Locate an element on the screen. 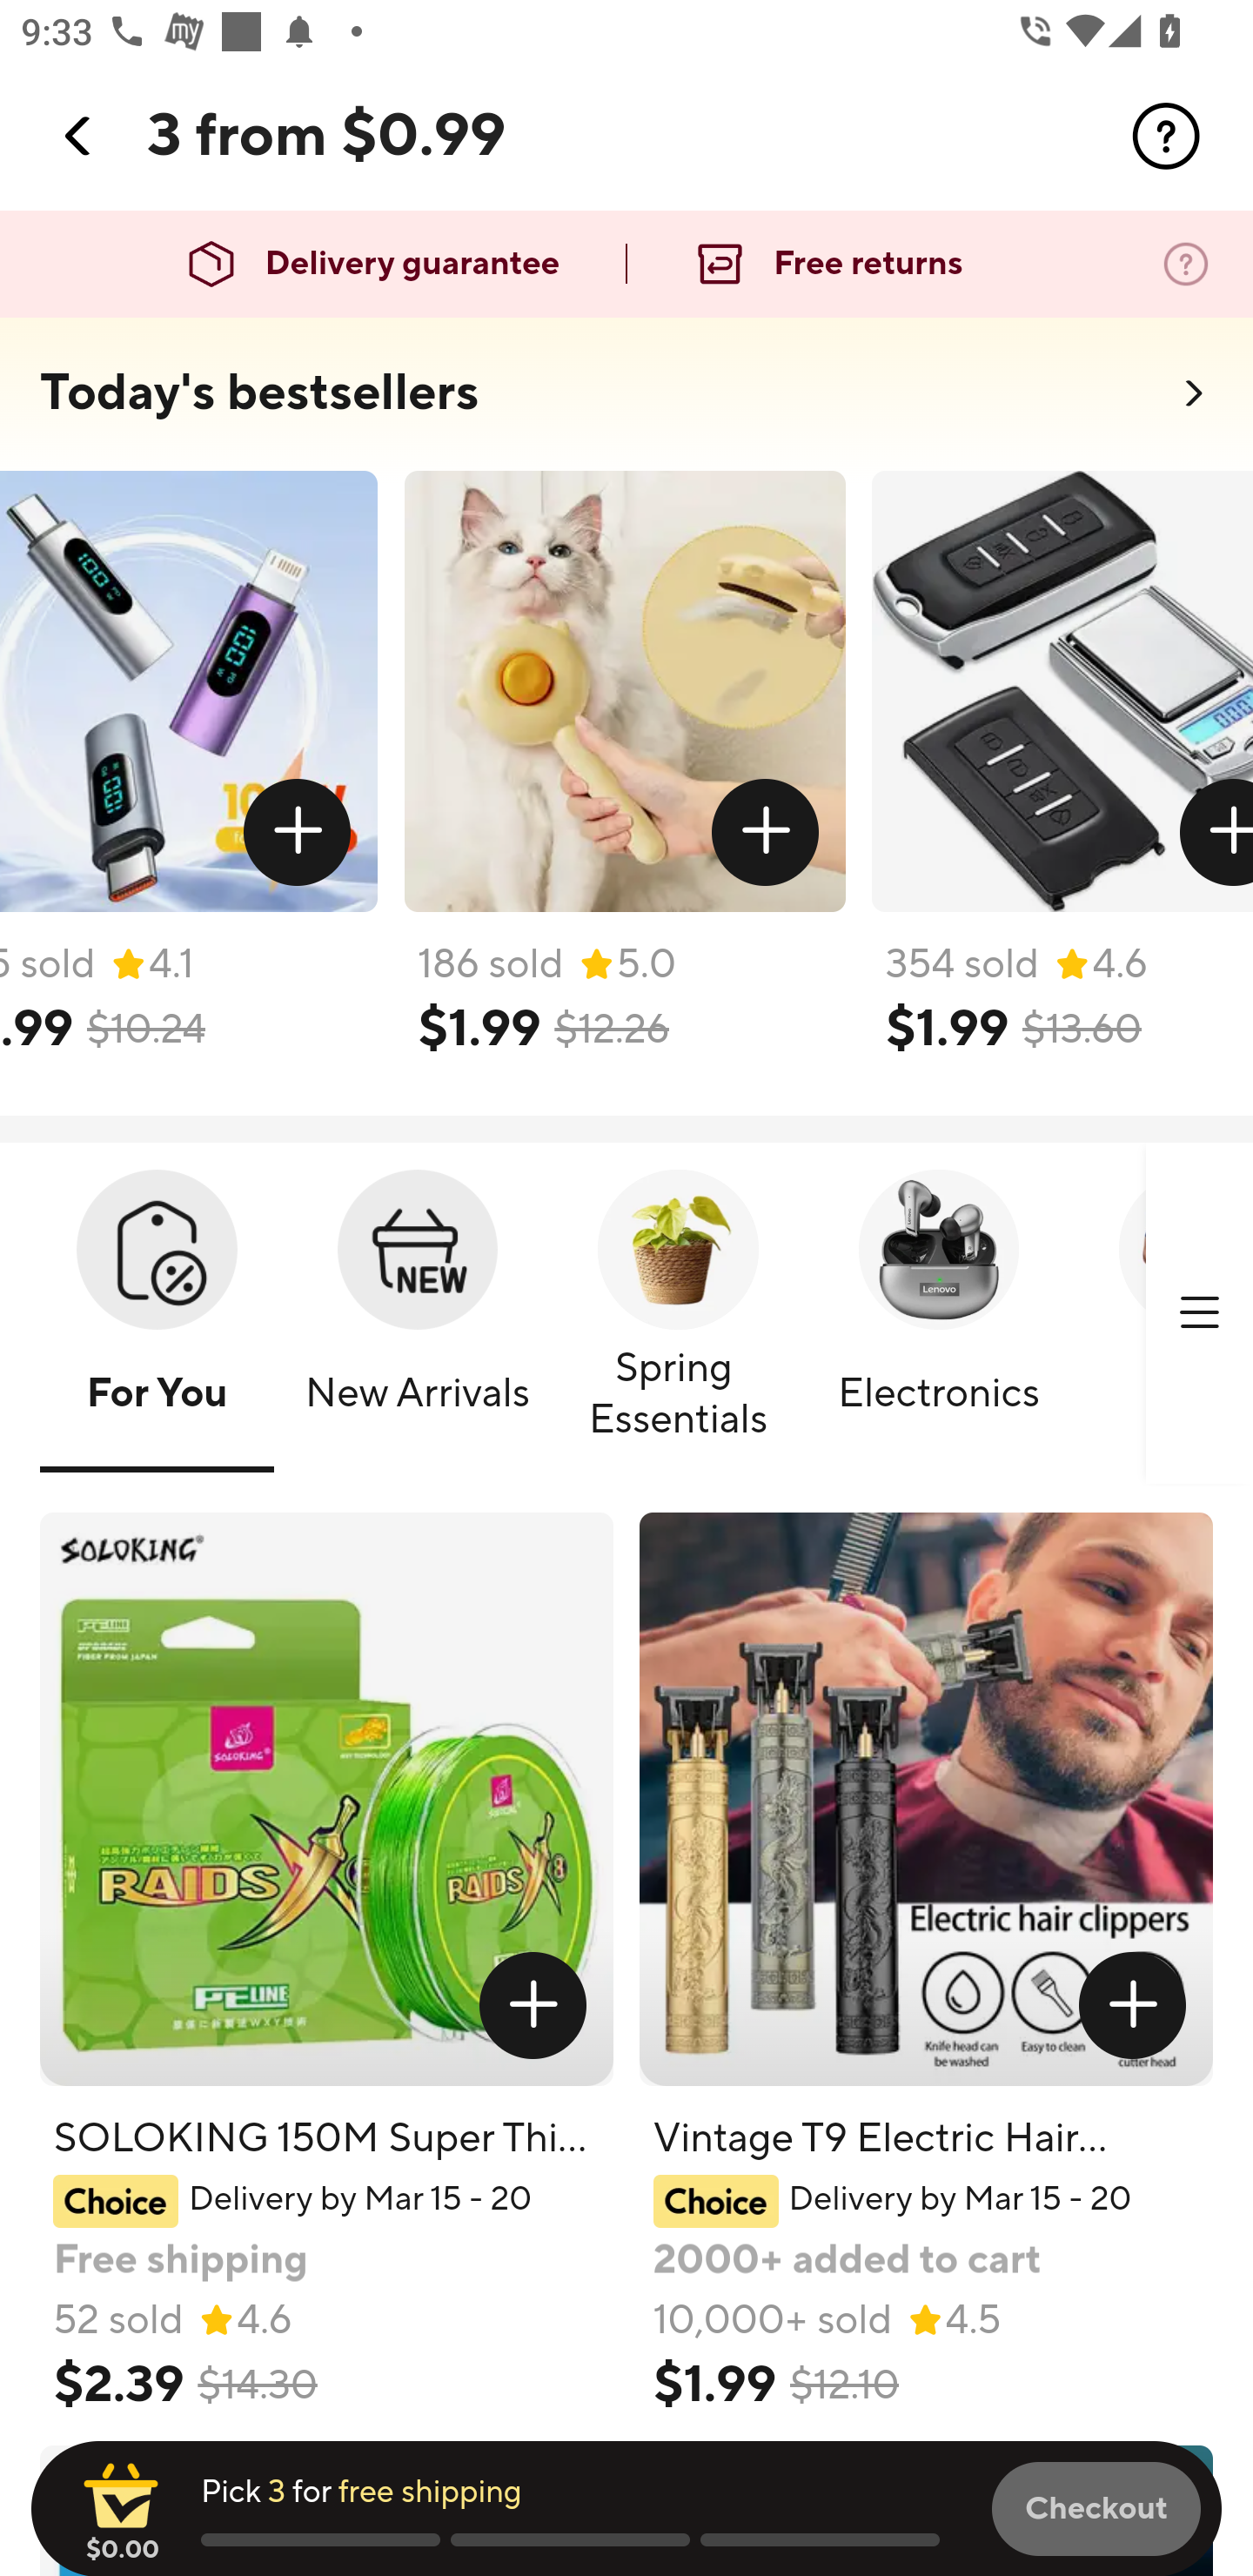 This screenshot has height=2576, width=1253. Today's bestsellers  Today's bestsellers  is located at coordinates (626, 402).